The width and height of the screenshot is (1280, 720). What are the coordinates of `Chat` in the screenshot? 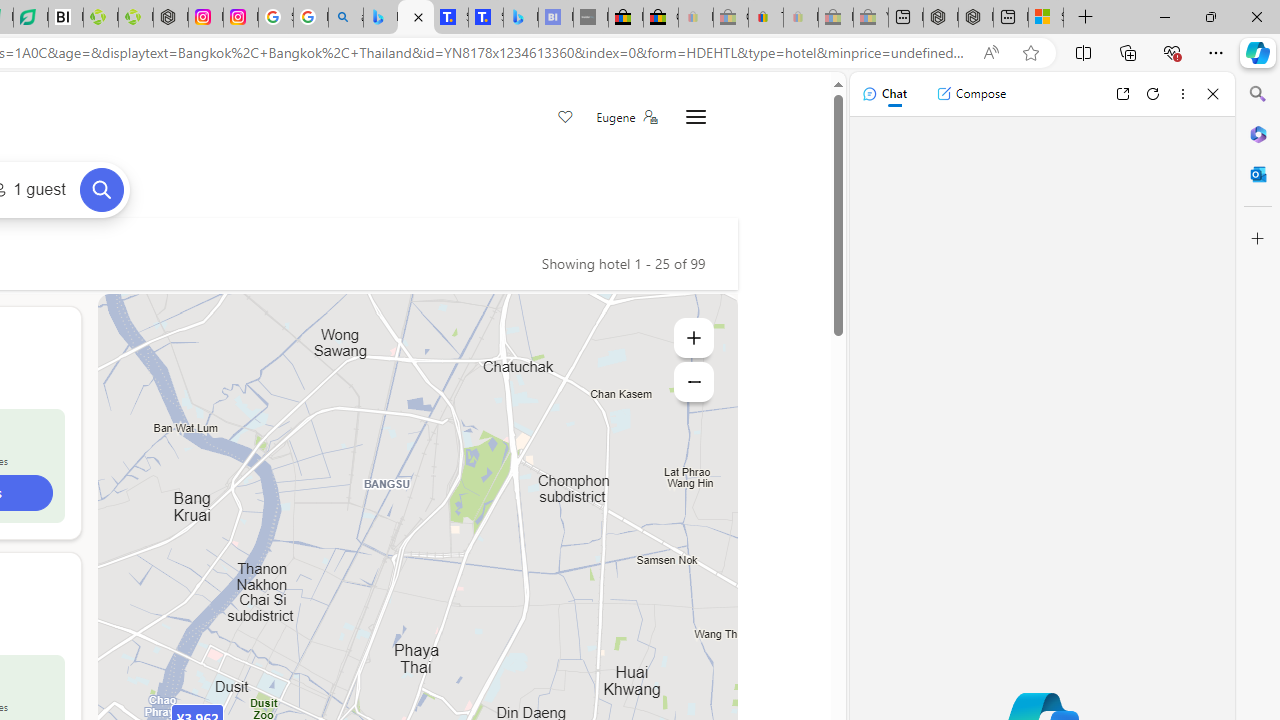 It's located at (884, 94).